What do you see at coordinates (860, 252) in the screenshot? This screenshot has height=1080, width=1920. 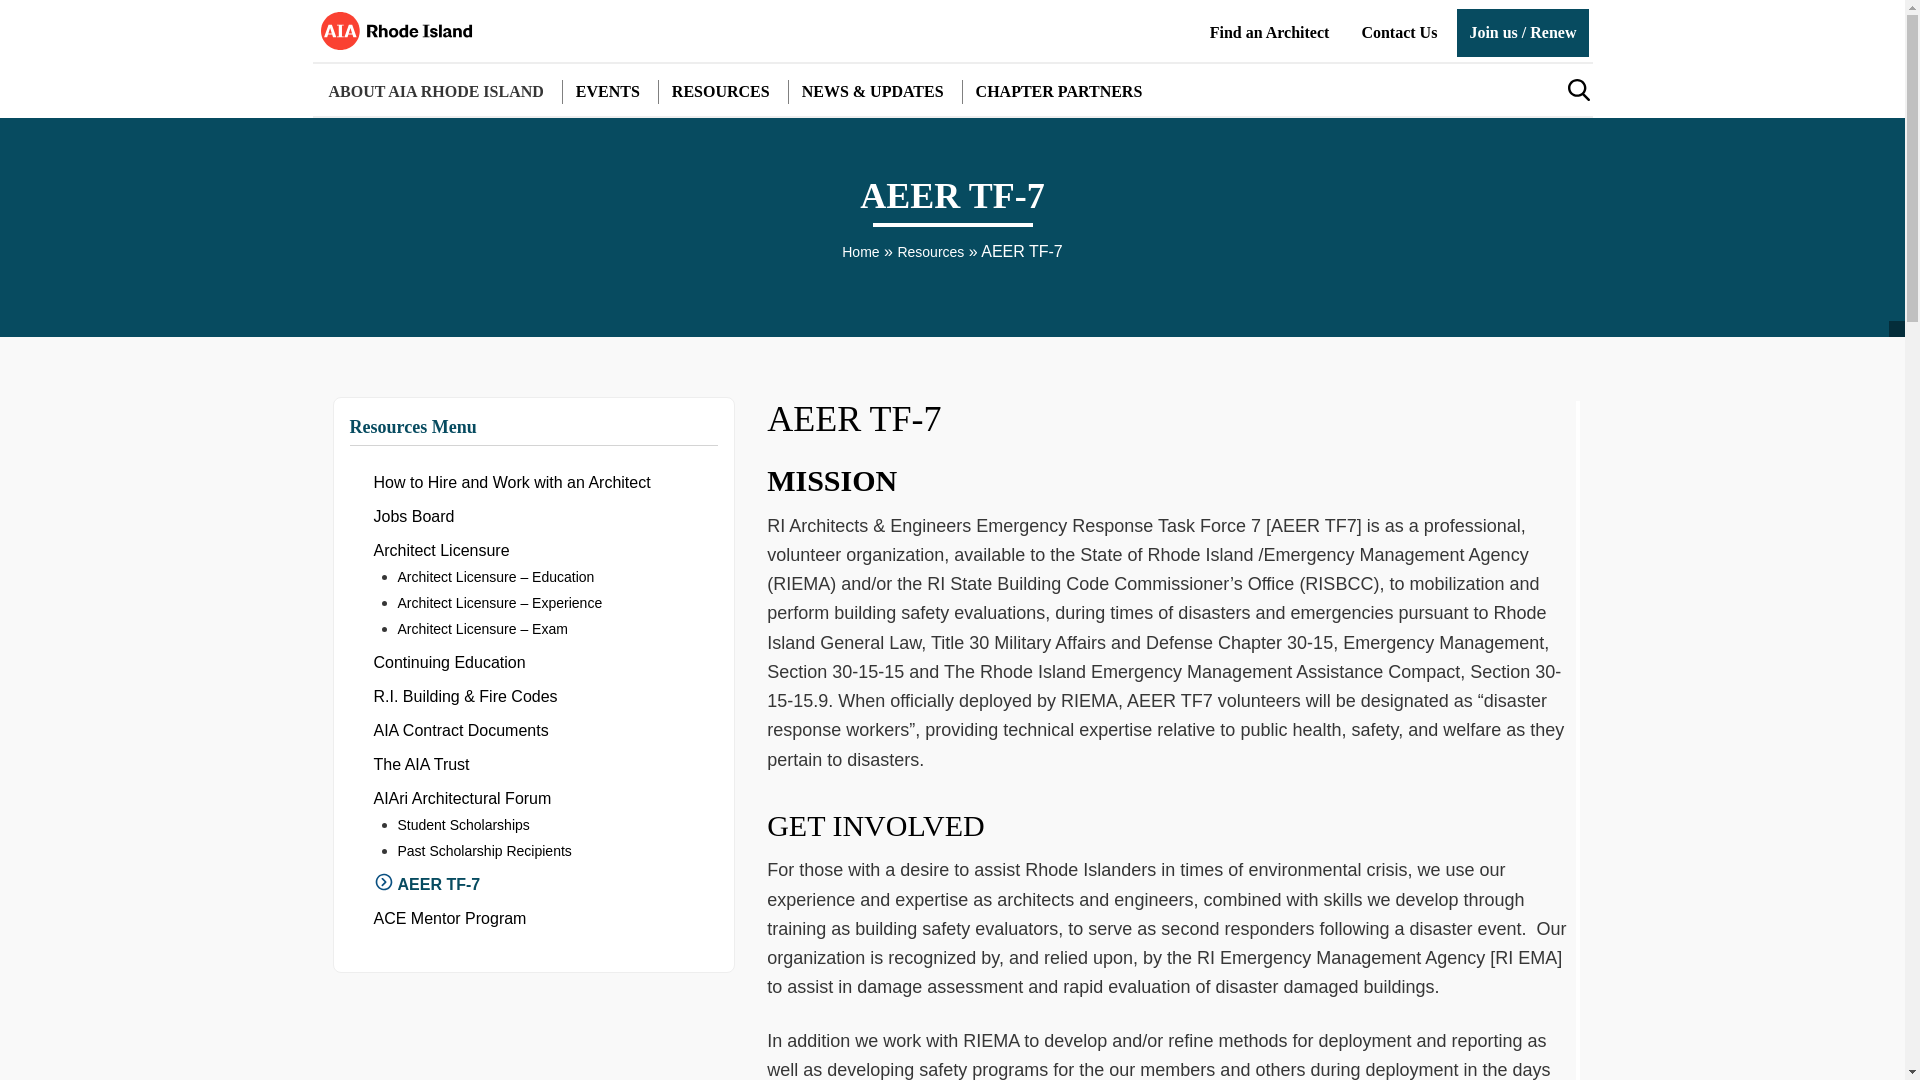 I see `Home` at bounding box center [860, 252].